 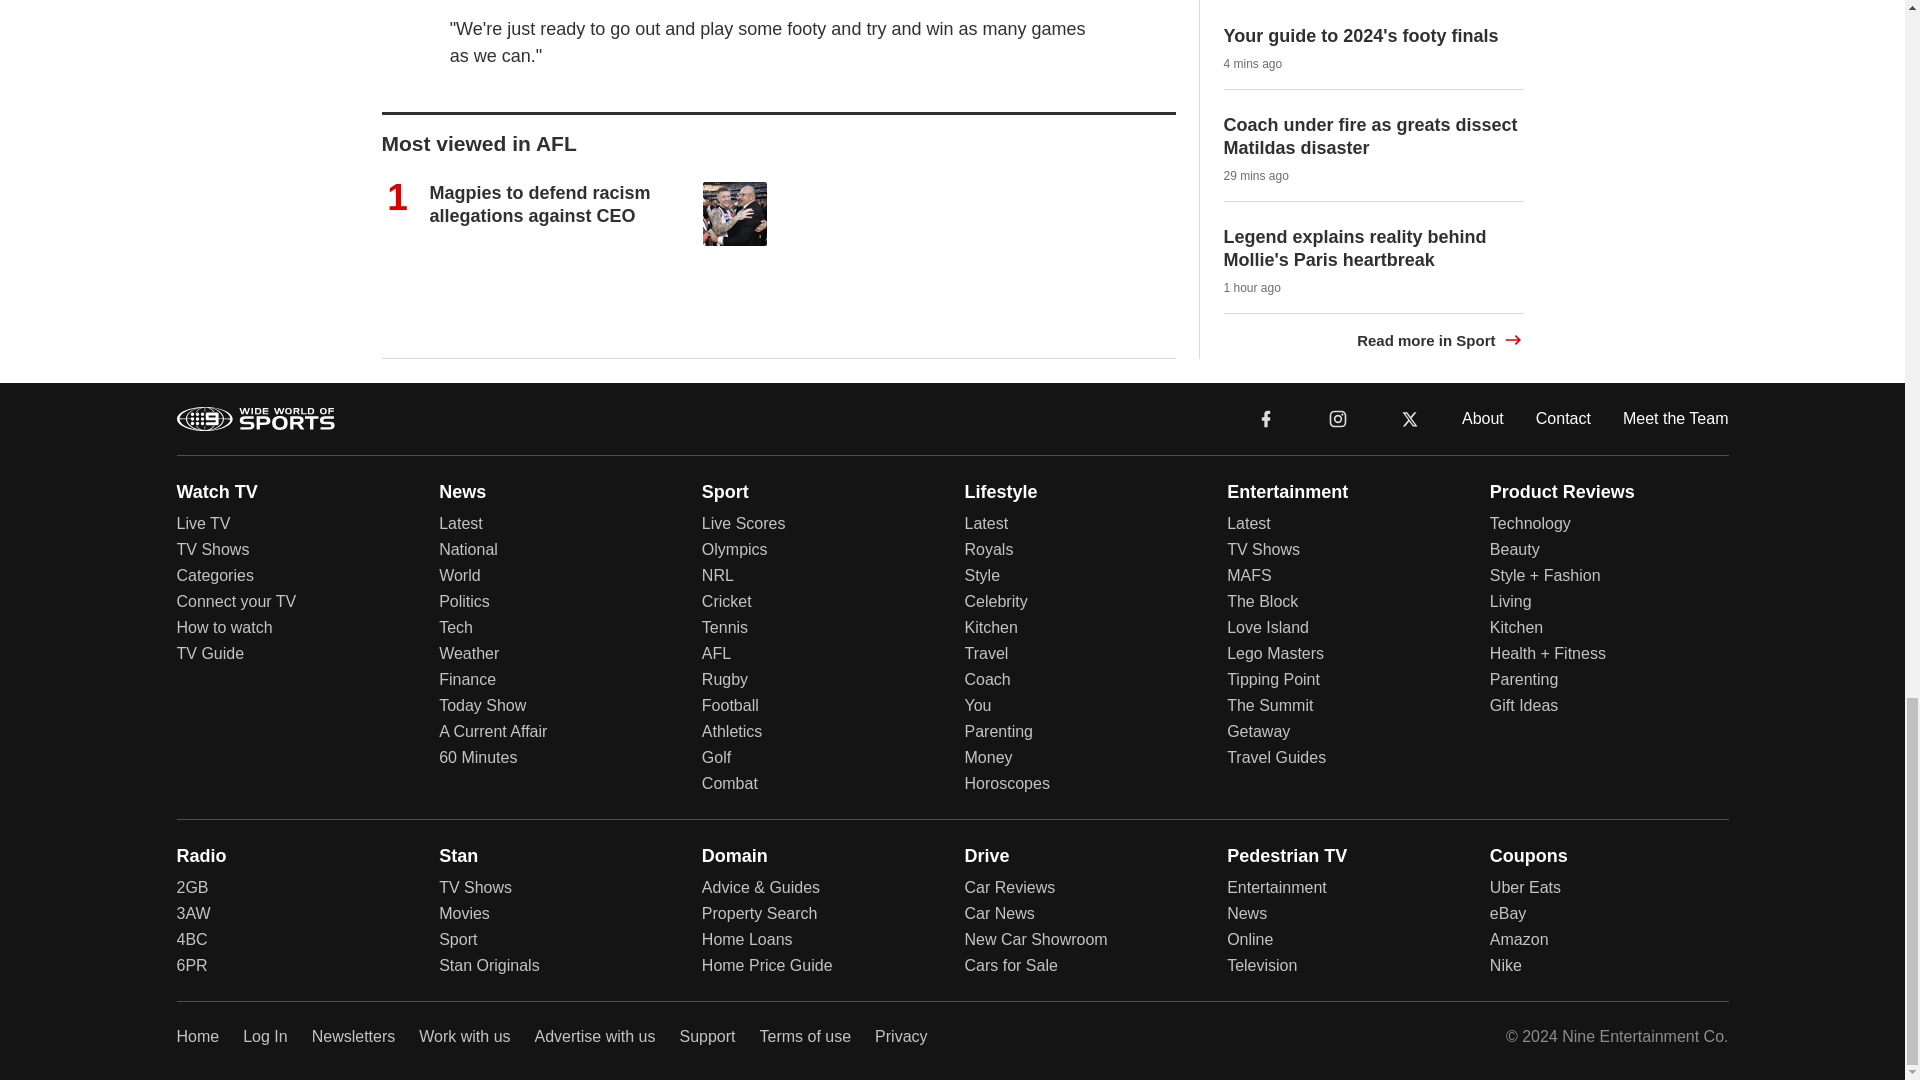 I want to click on x, so click(x=1410, y=417).